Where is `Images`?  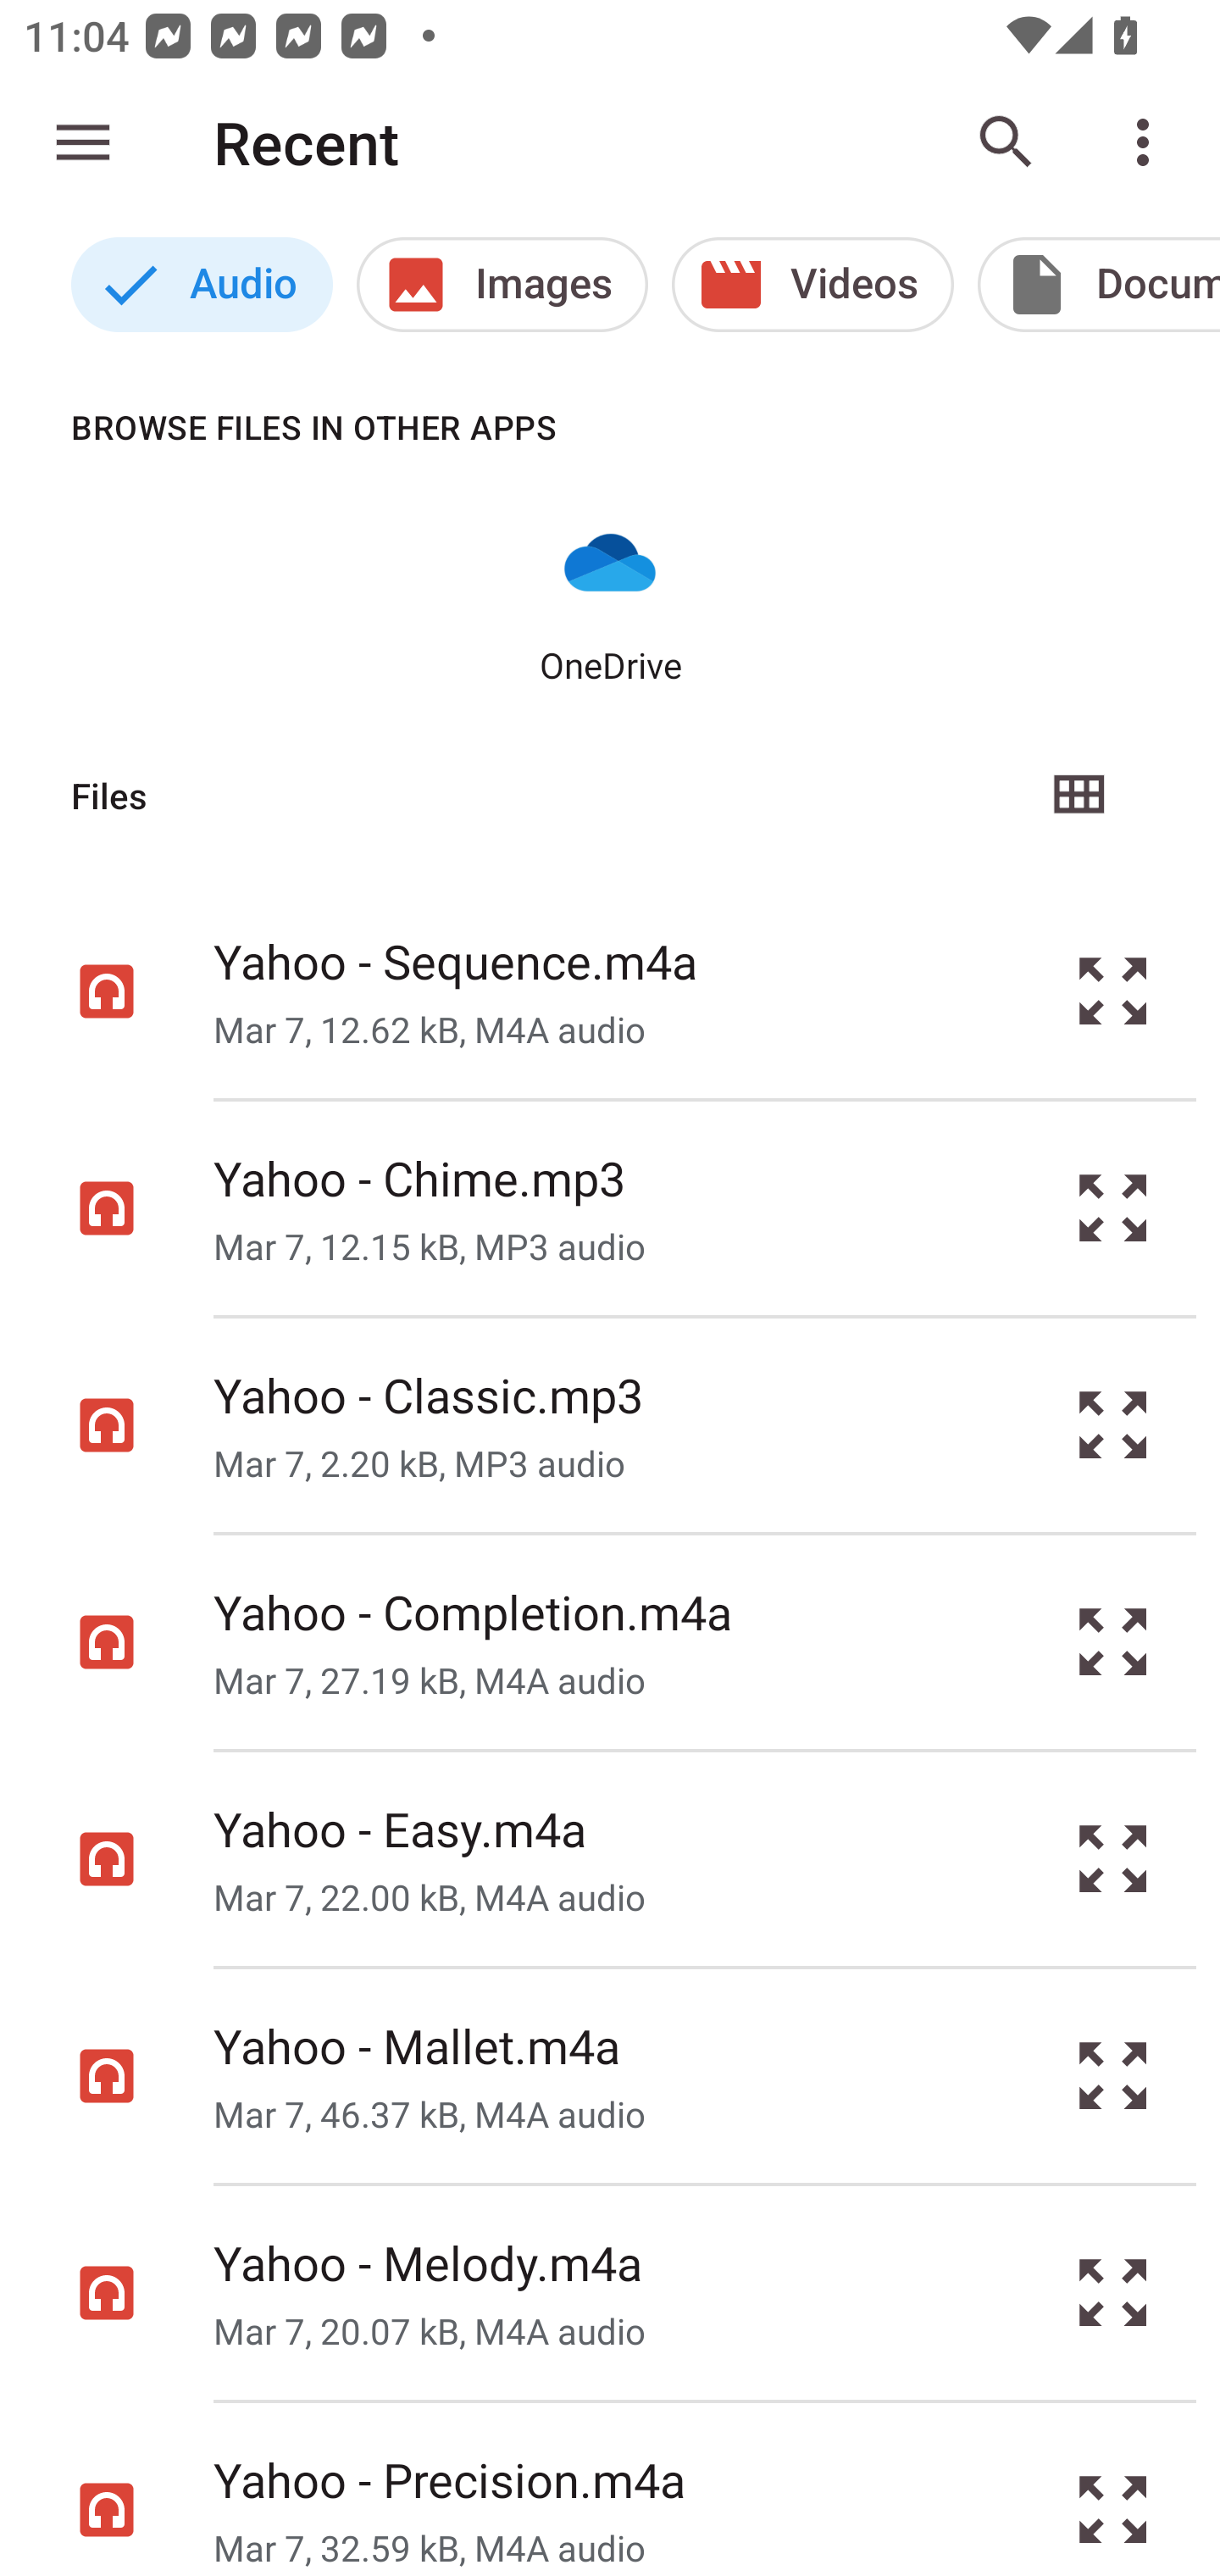
Images is located at coordinates (502, 285).